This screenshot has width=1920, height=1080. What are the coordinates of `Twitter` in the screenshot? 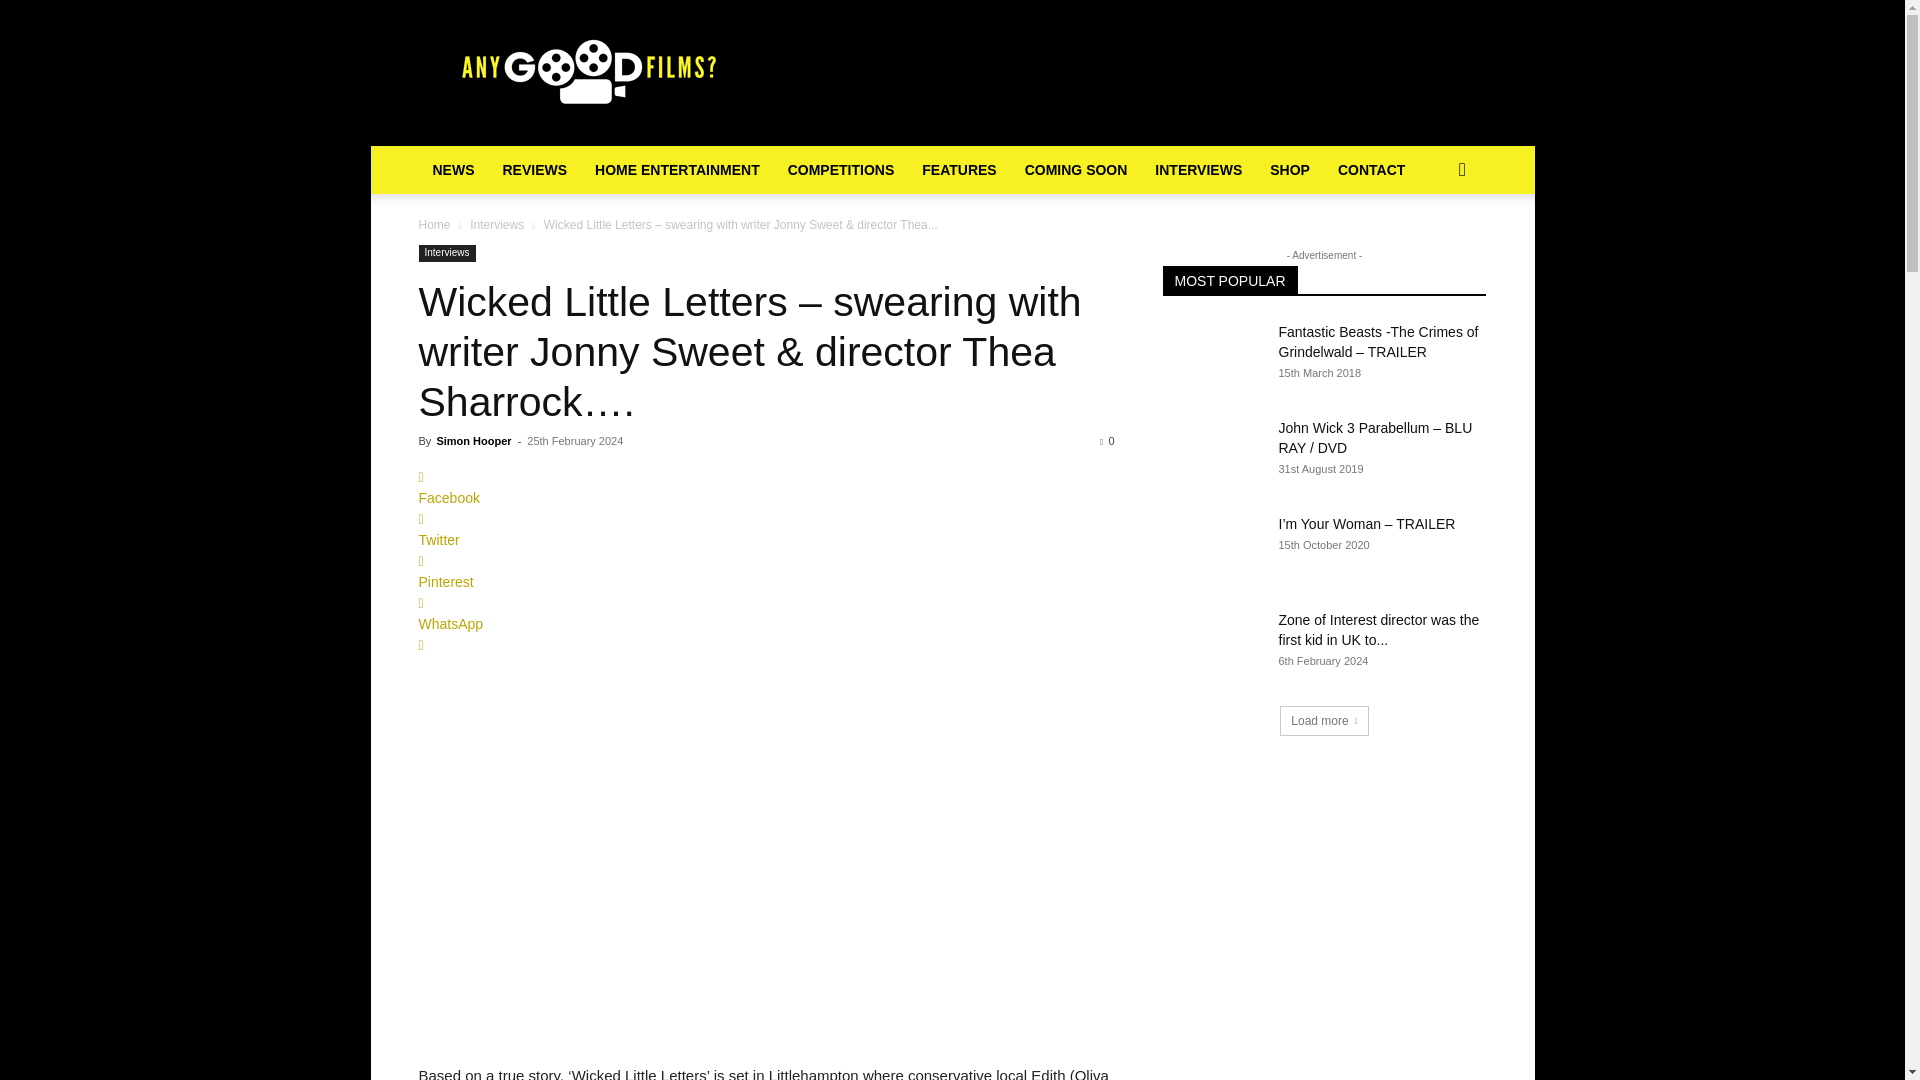 It's located at (766, 529).